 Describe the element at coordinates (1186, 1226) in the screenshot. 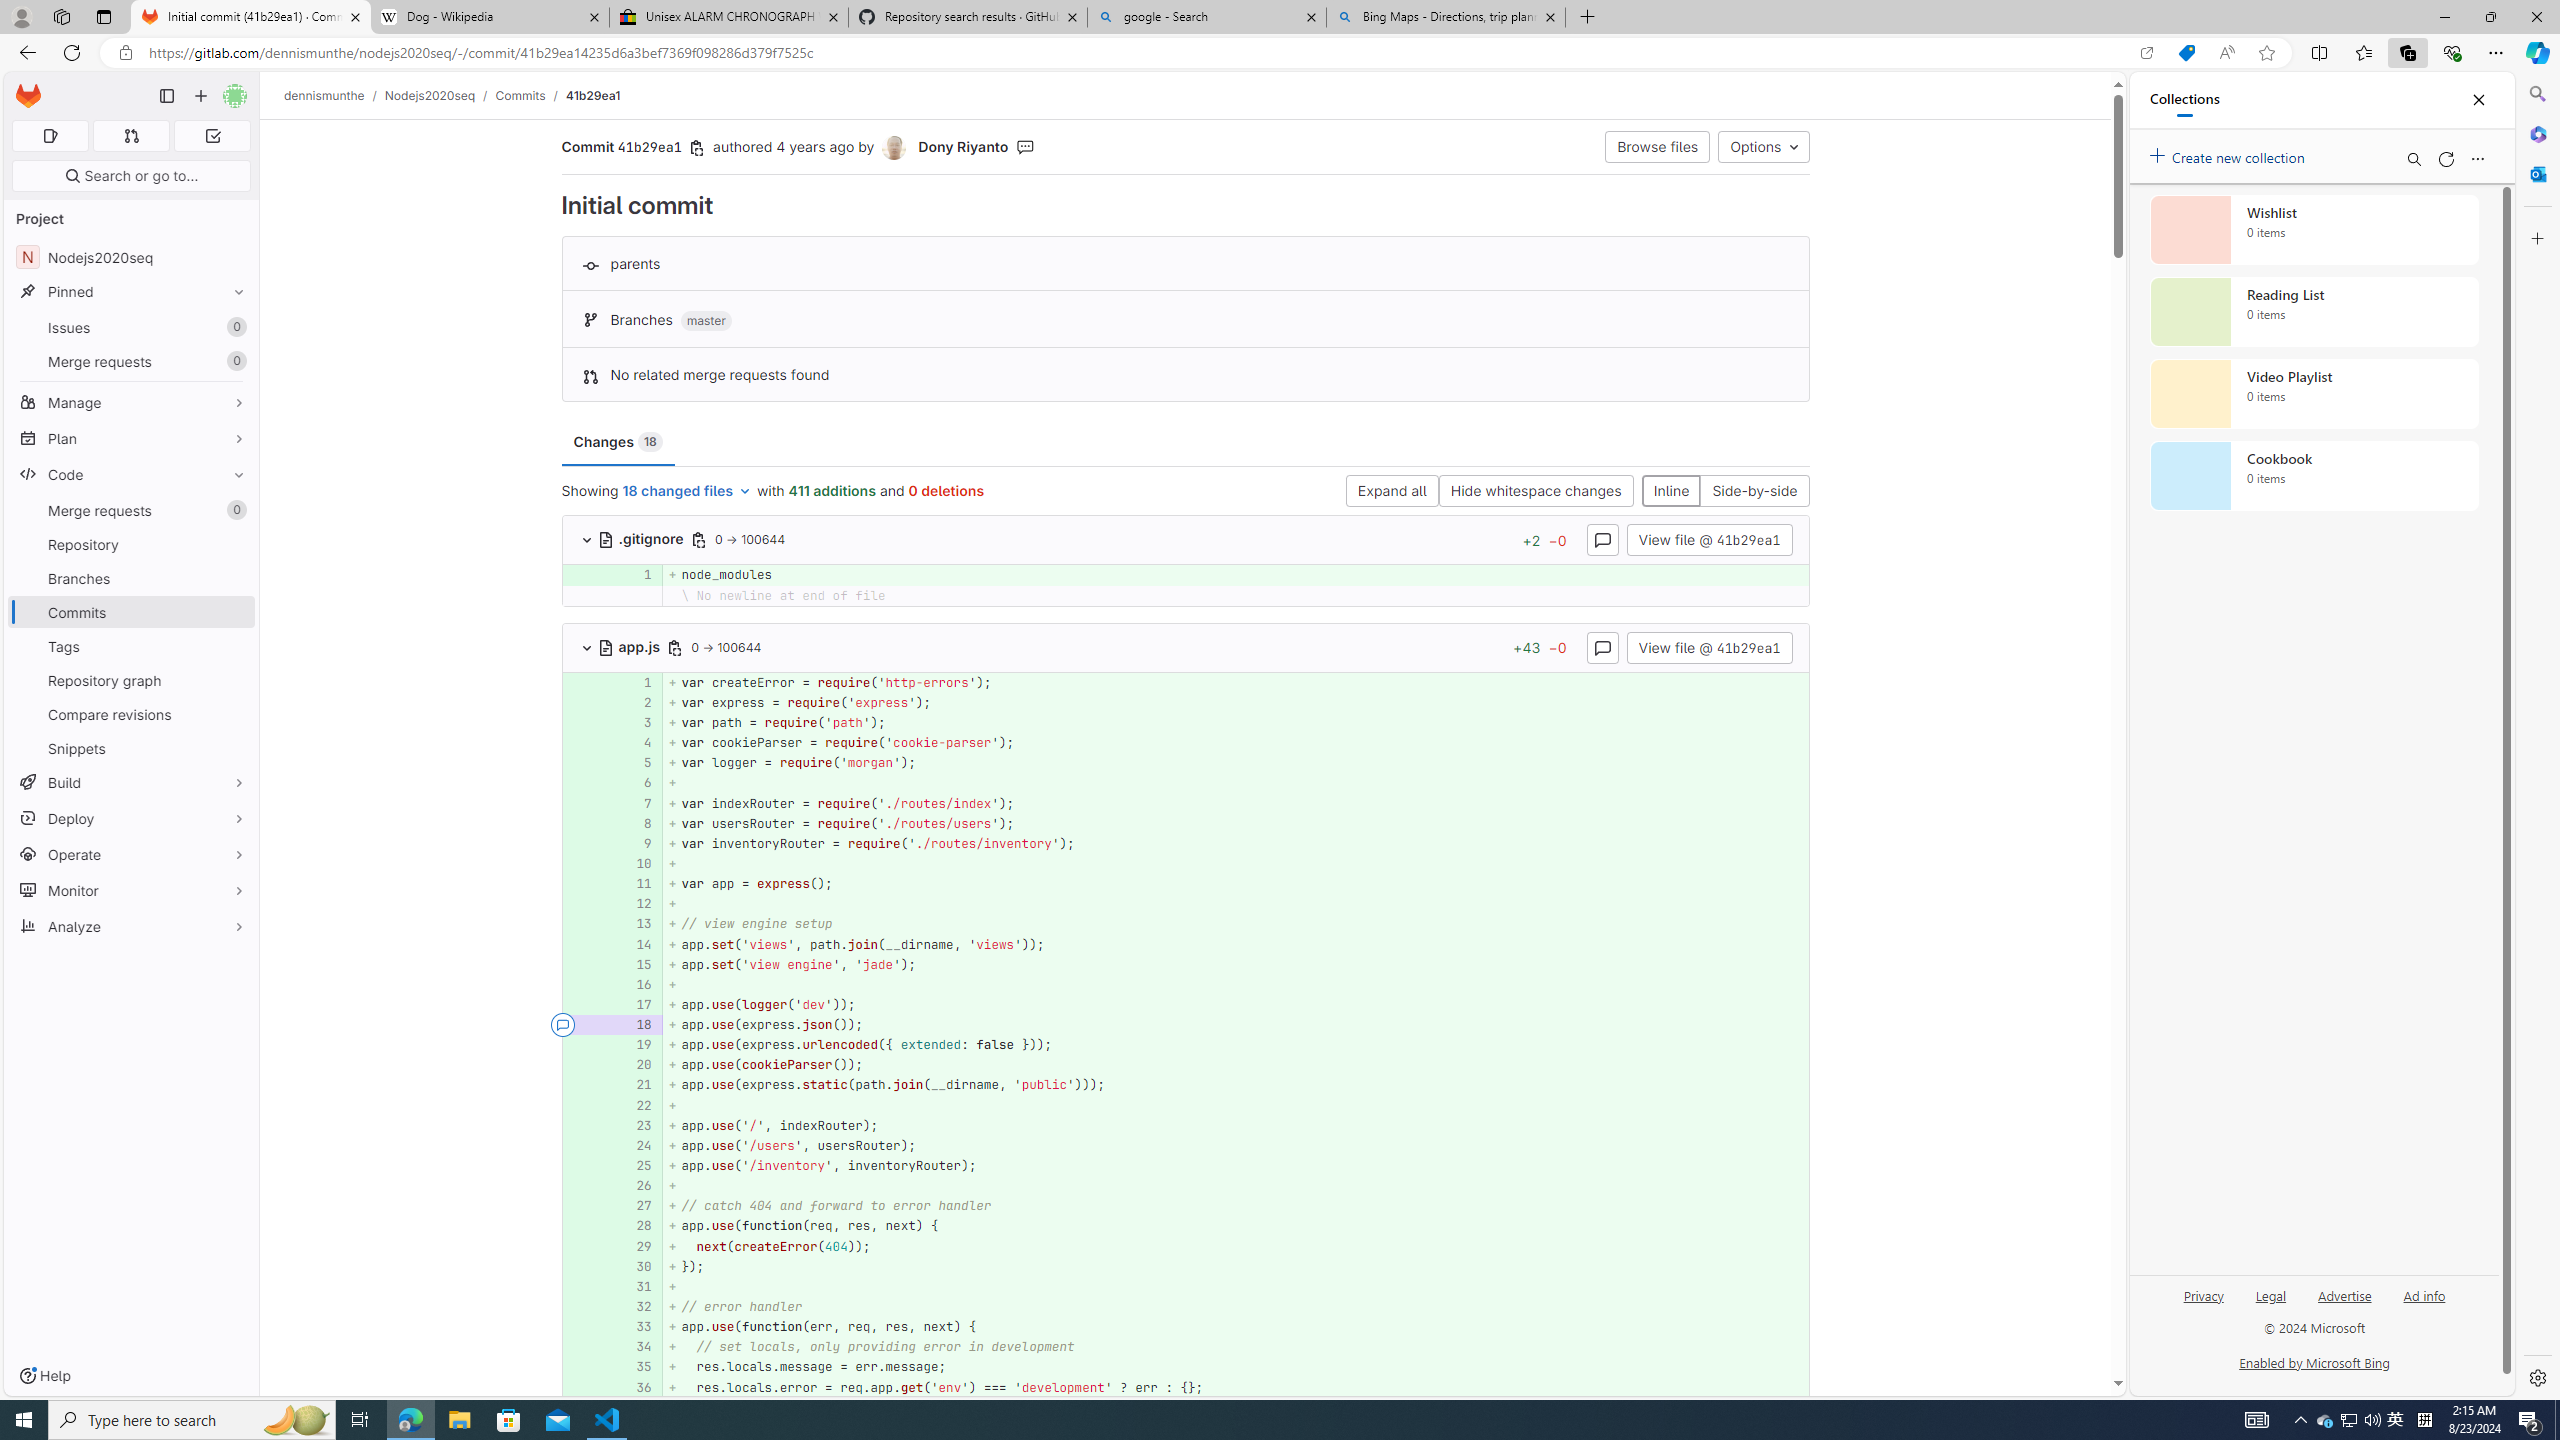

I see `AutomationID: 4a68969ef8e858229267b842dedf42ab5dde4d50_0_28` at that location.